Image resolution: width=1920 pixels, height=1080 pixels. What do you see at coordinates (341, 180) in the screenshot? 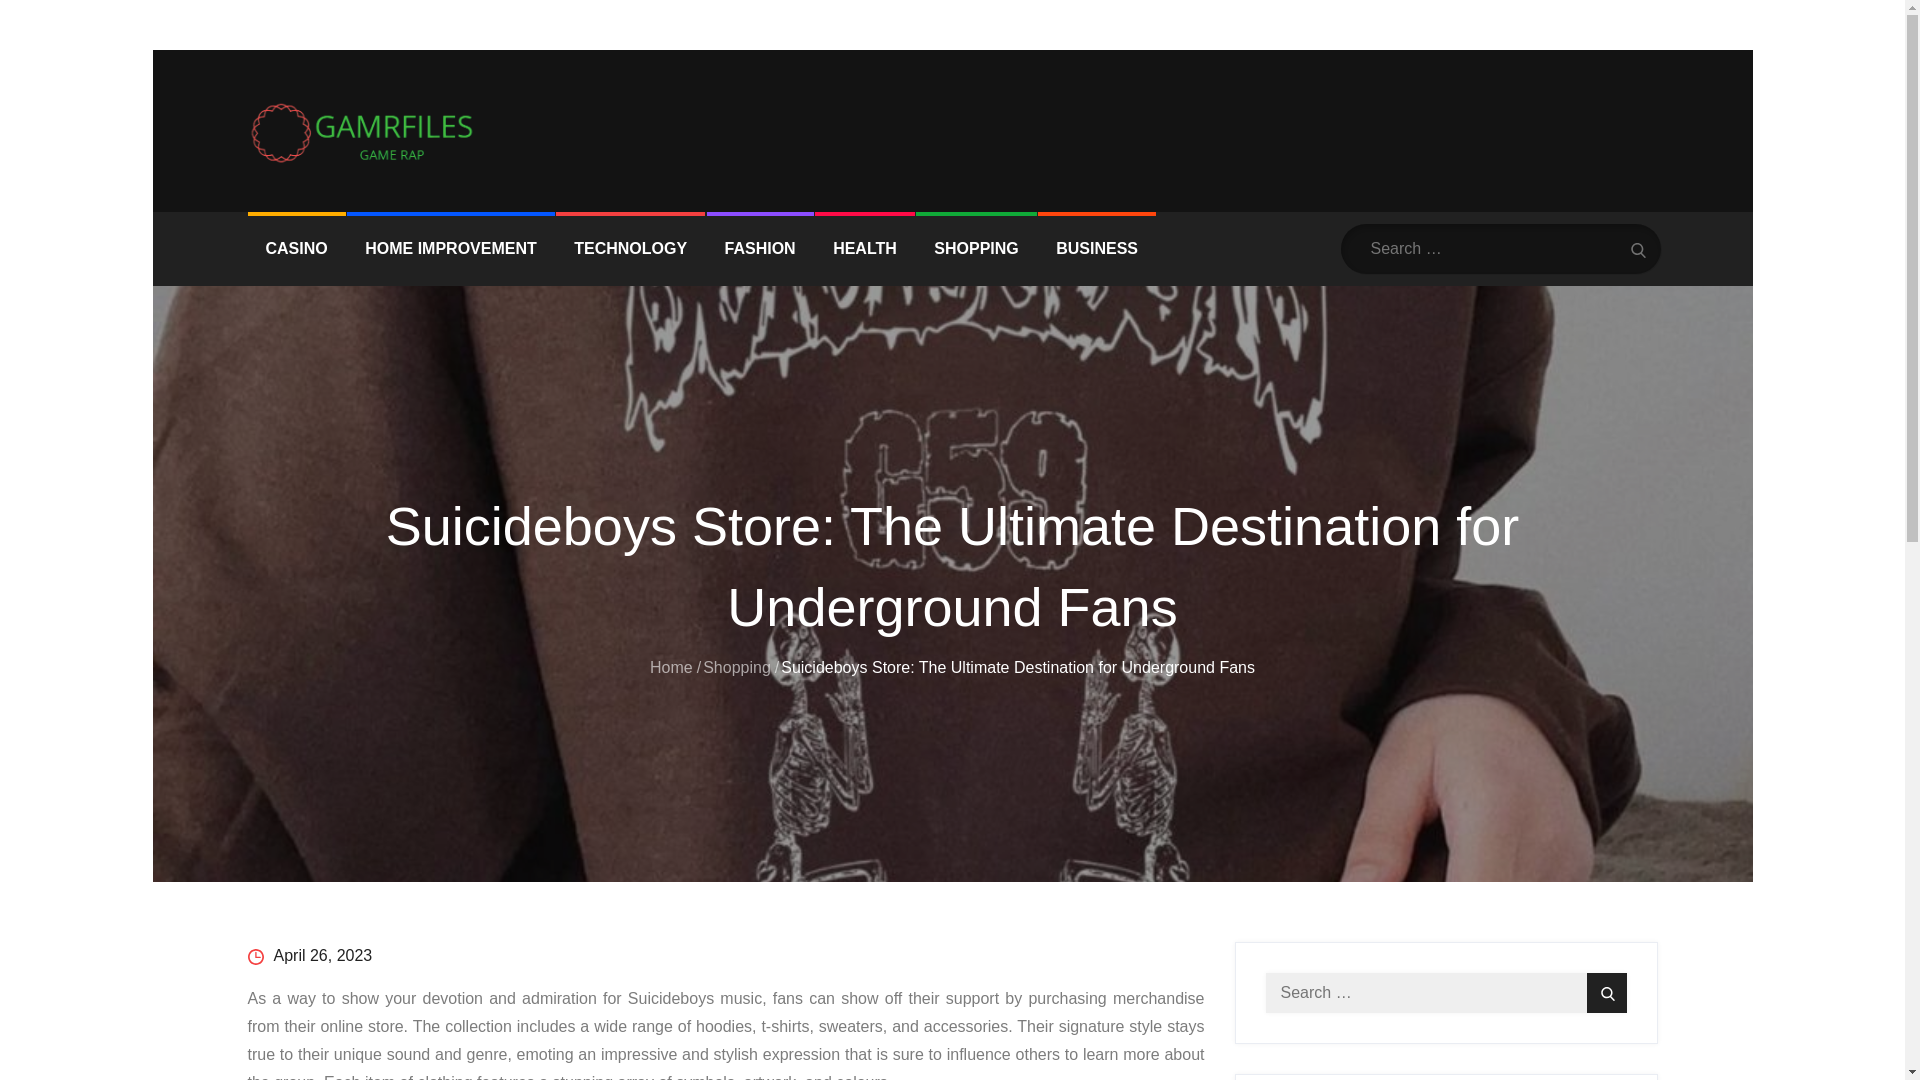
I see `GAMRFILES` at bounding box center [341, 180].